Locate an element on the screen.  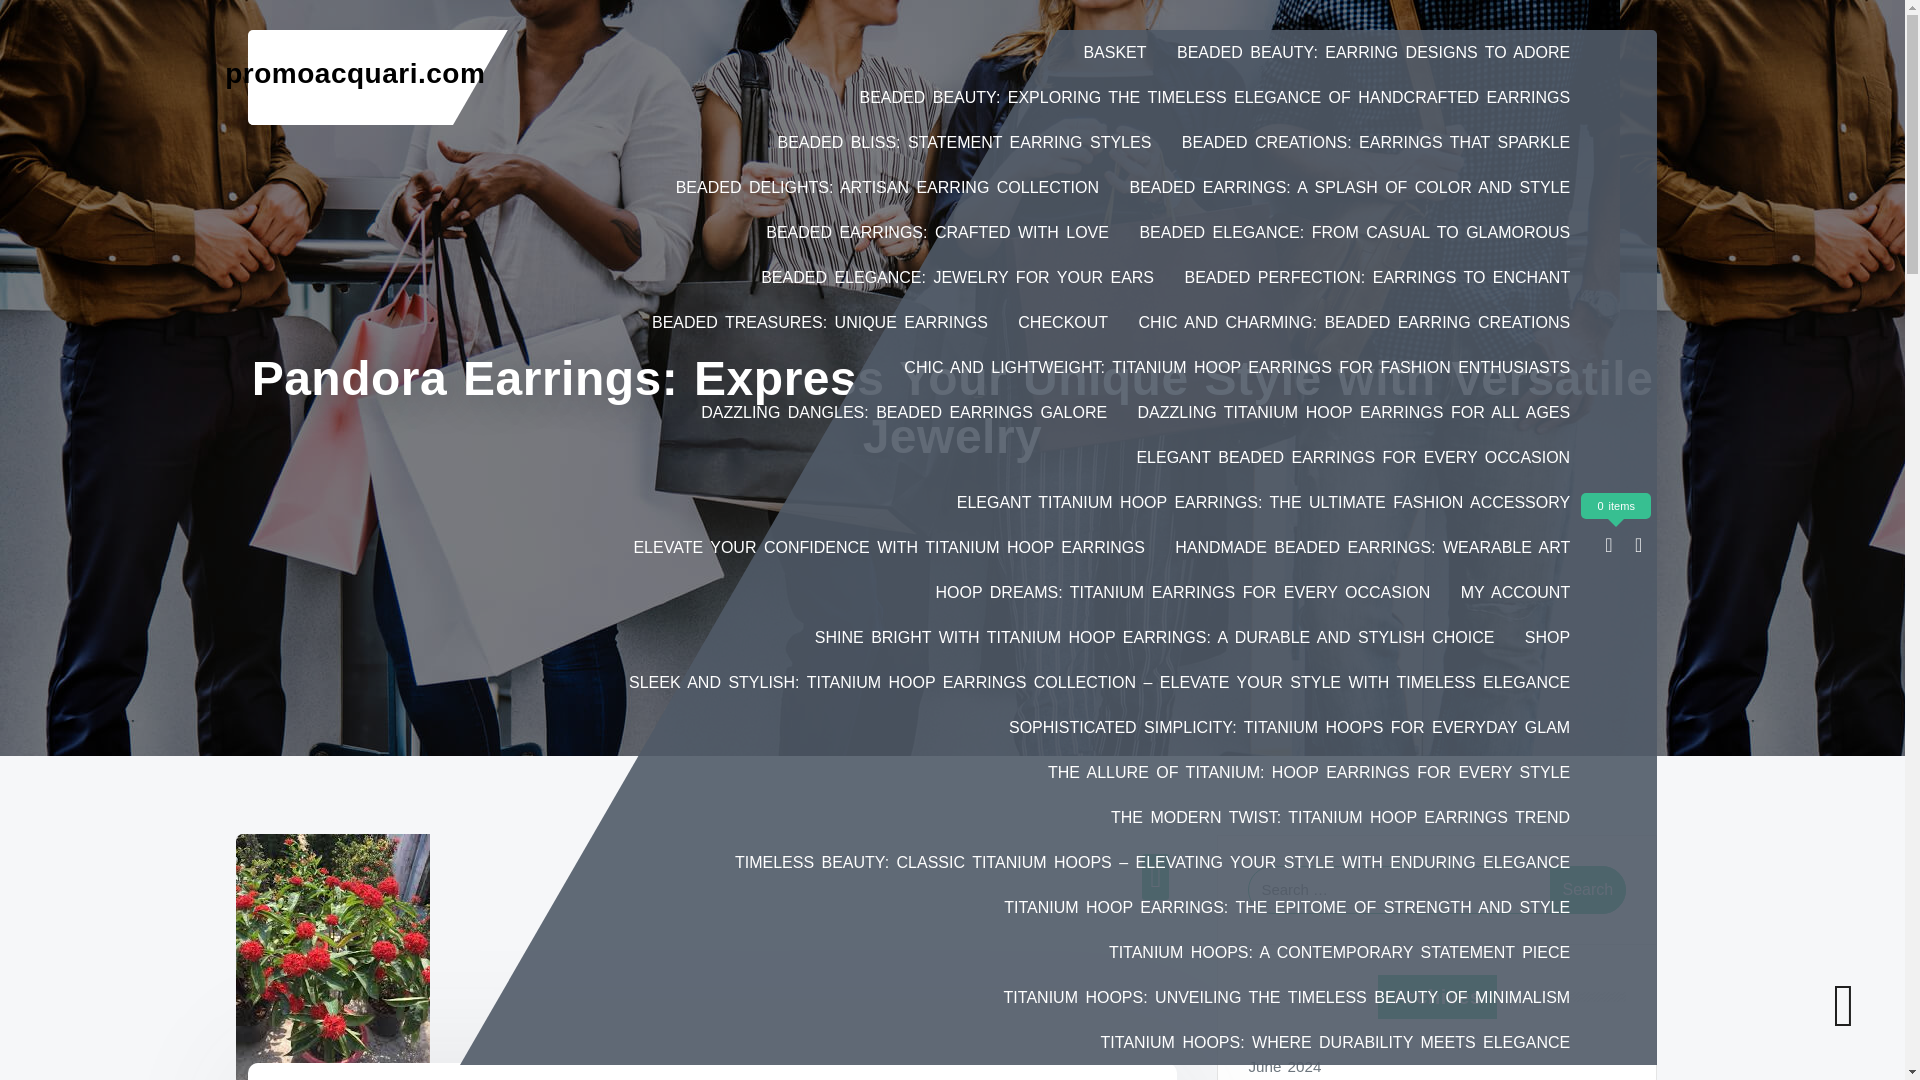
DAZZLING TITANIUM HOOP EARRINGS FOR ALL AGES is located at coordinates (1354, 412).